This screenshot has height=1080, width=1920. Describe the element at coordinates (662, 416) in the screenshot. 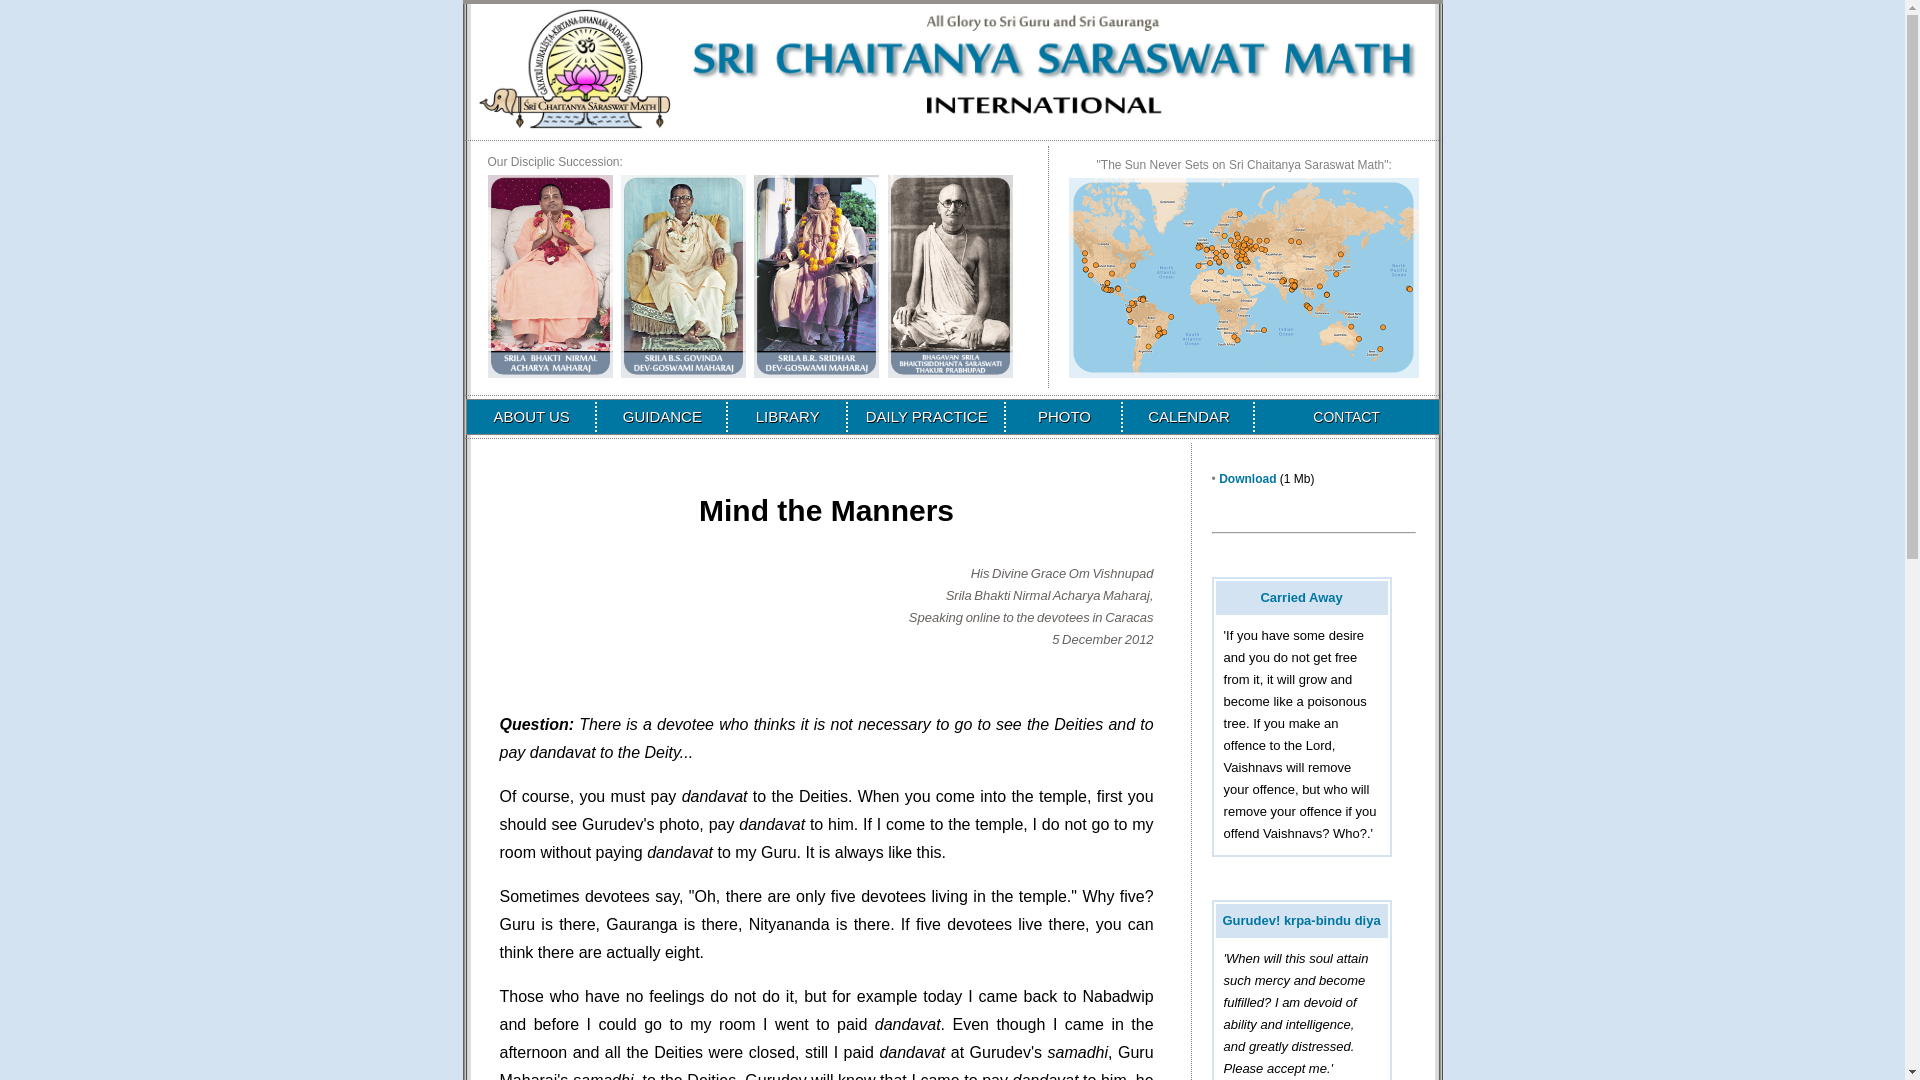

I see `GUIDANCE` at that location.